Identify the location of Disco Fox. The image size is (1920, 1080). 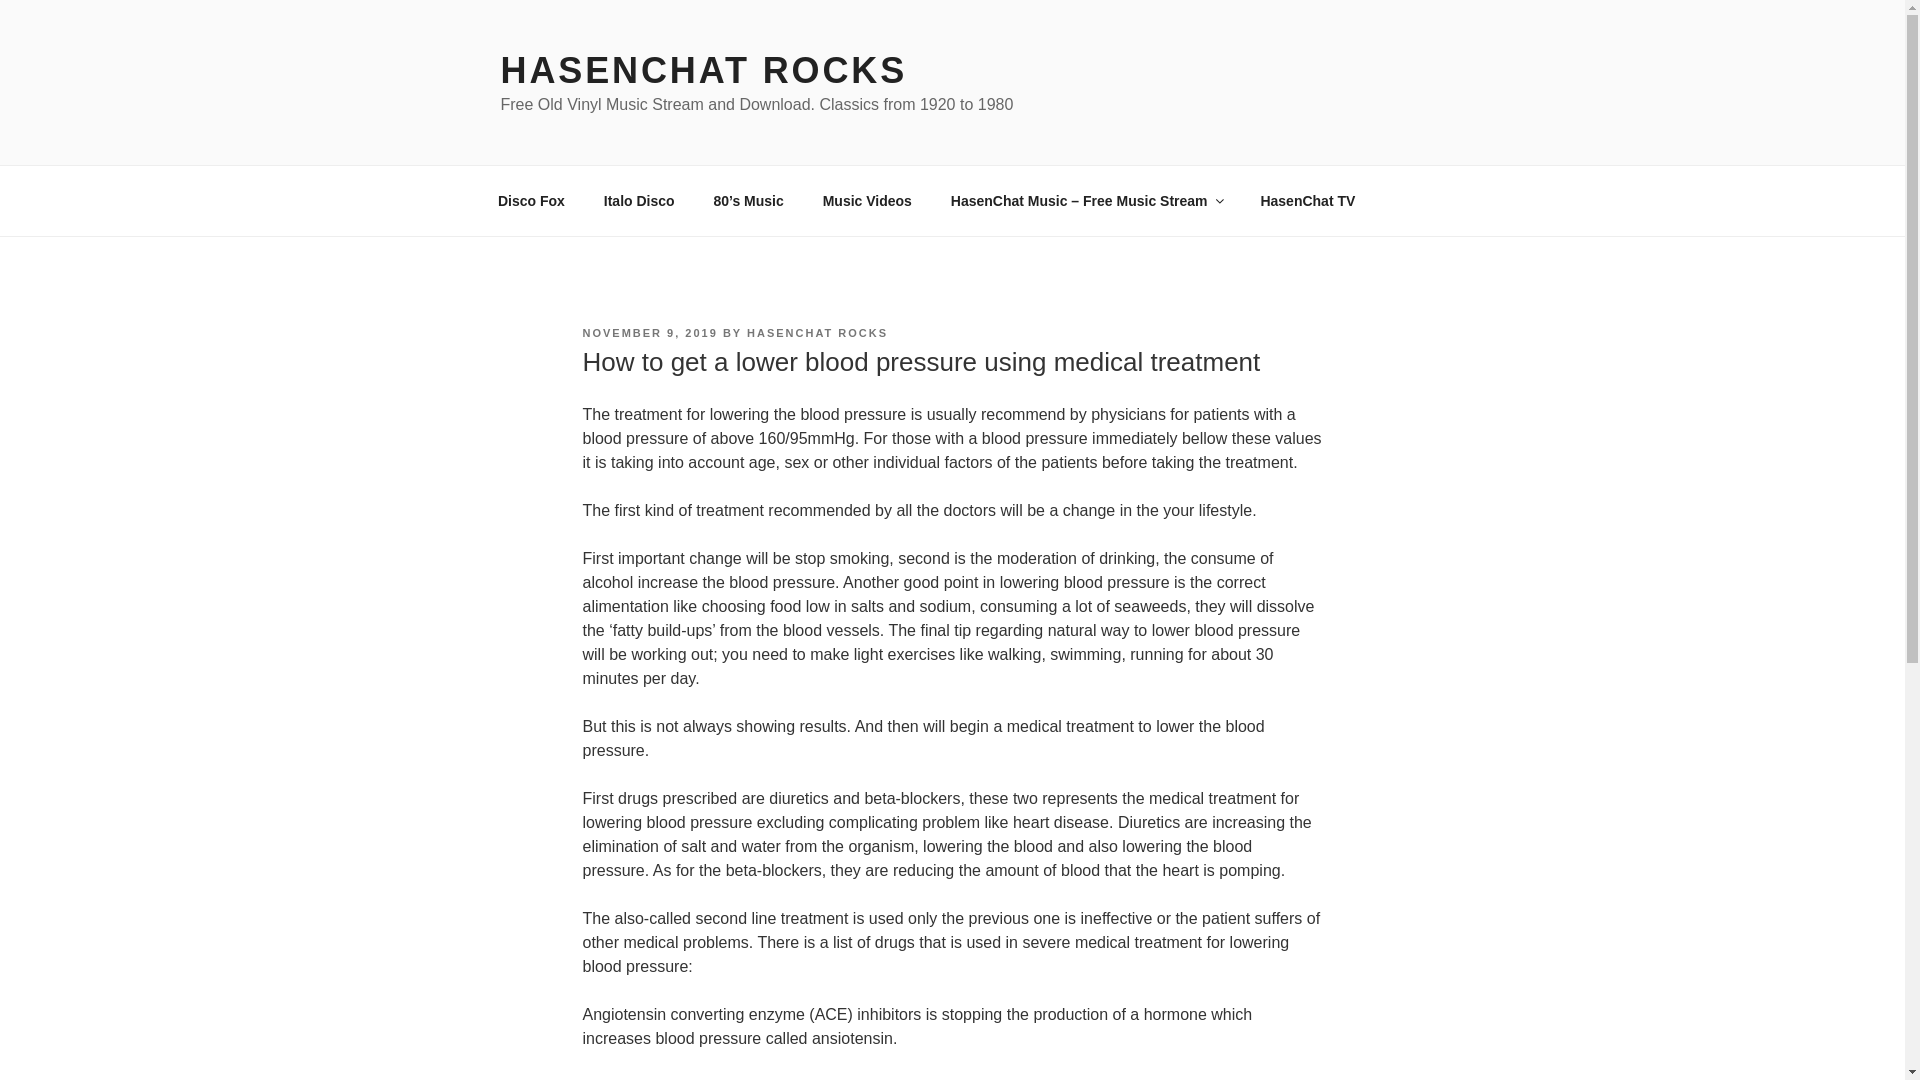
(530, 200).